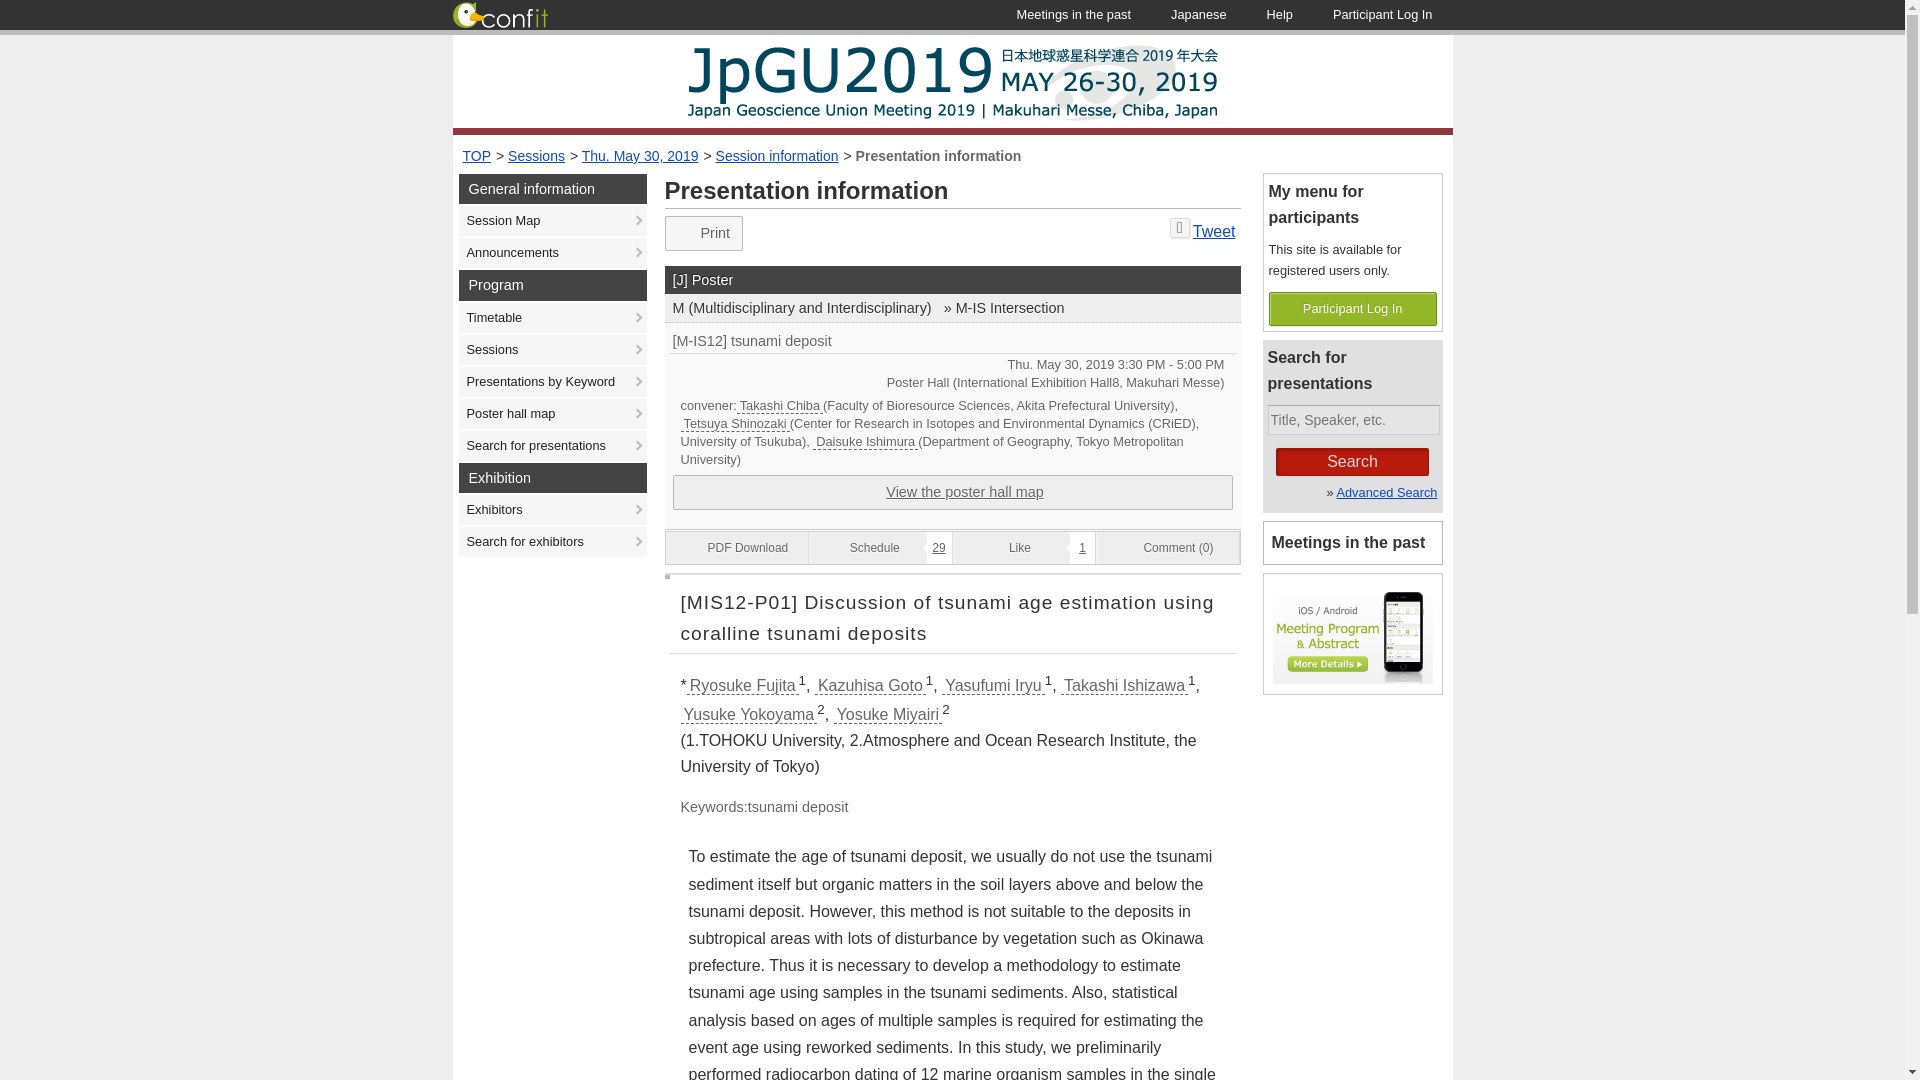 The image size is (1920, 1080). I want to click on Schedule, so click(1116, 364).